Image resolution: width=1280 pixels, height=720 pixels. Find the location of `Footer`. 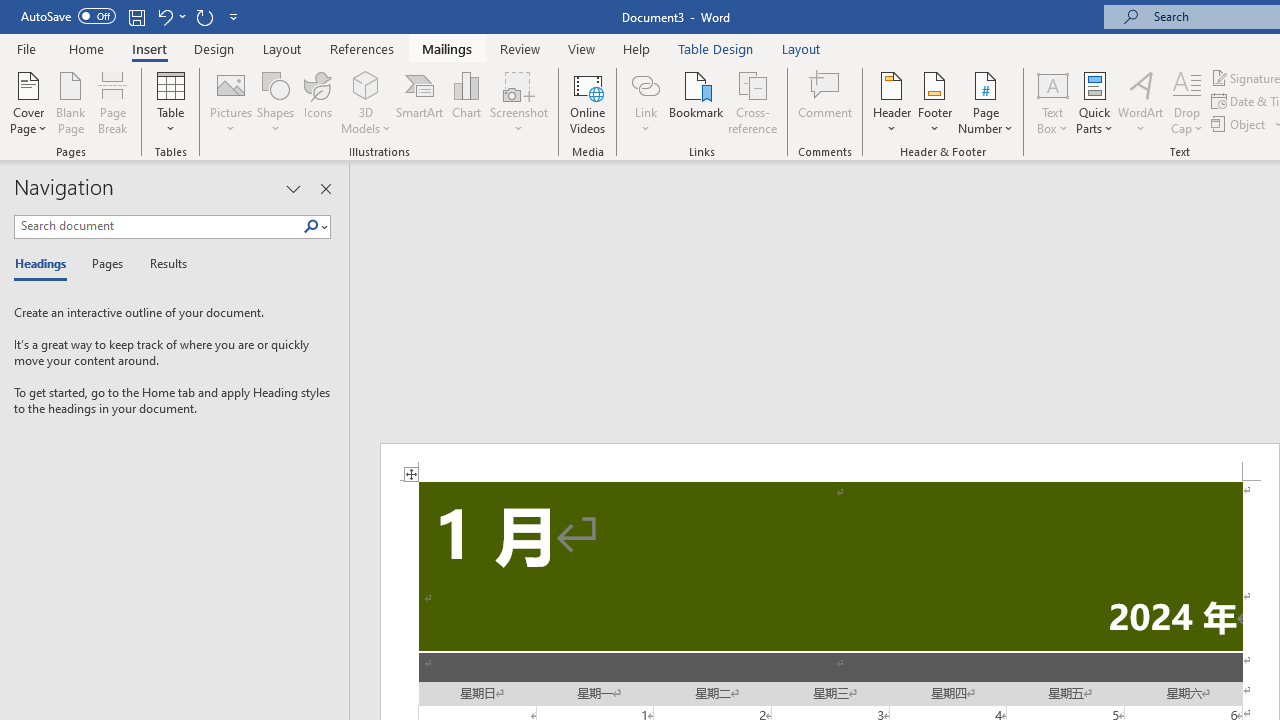

Footer is located at coordinates (934, 102).